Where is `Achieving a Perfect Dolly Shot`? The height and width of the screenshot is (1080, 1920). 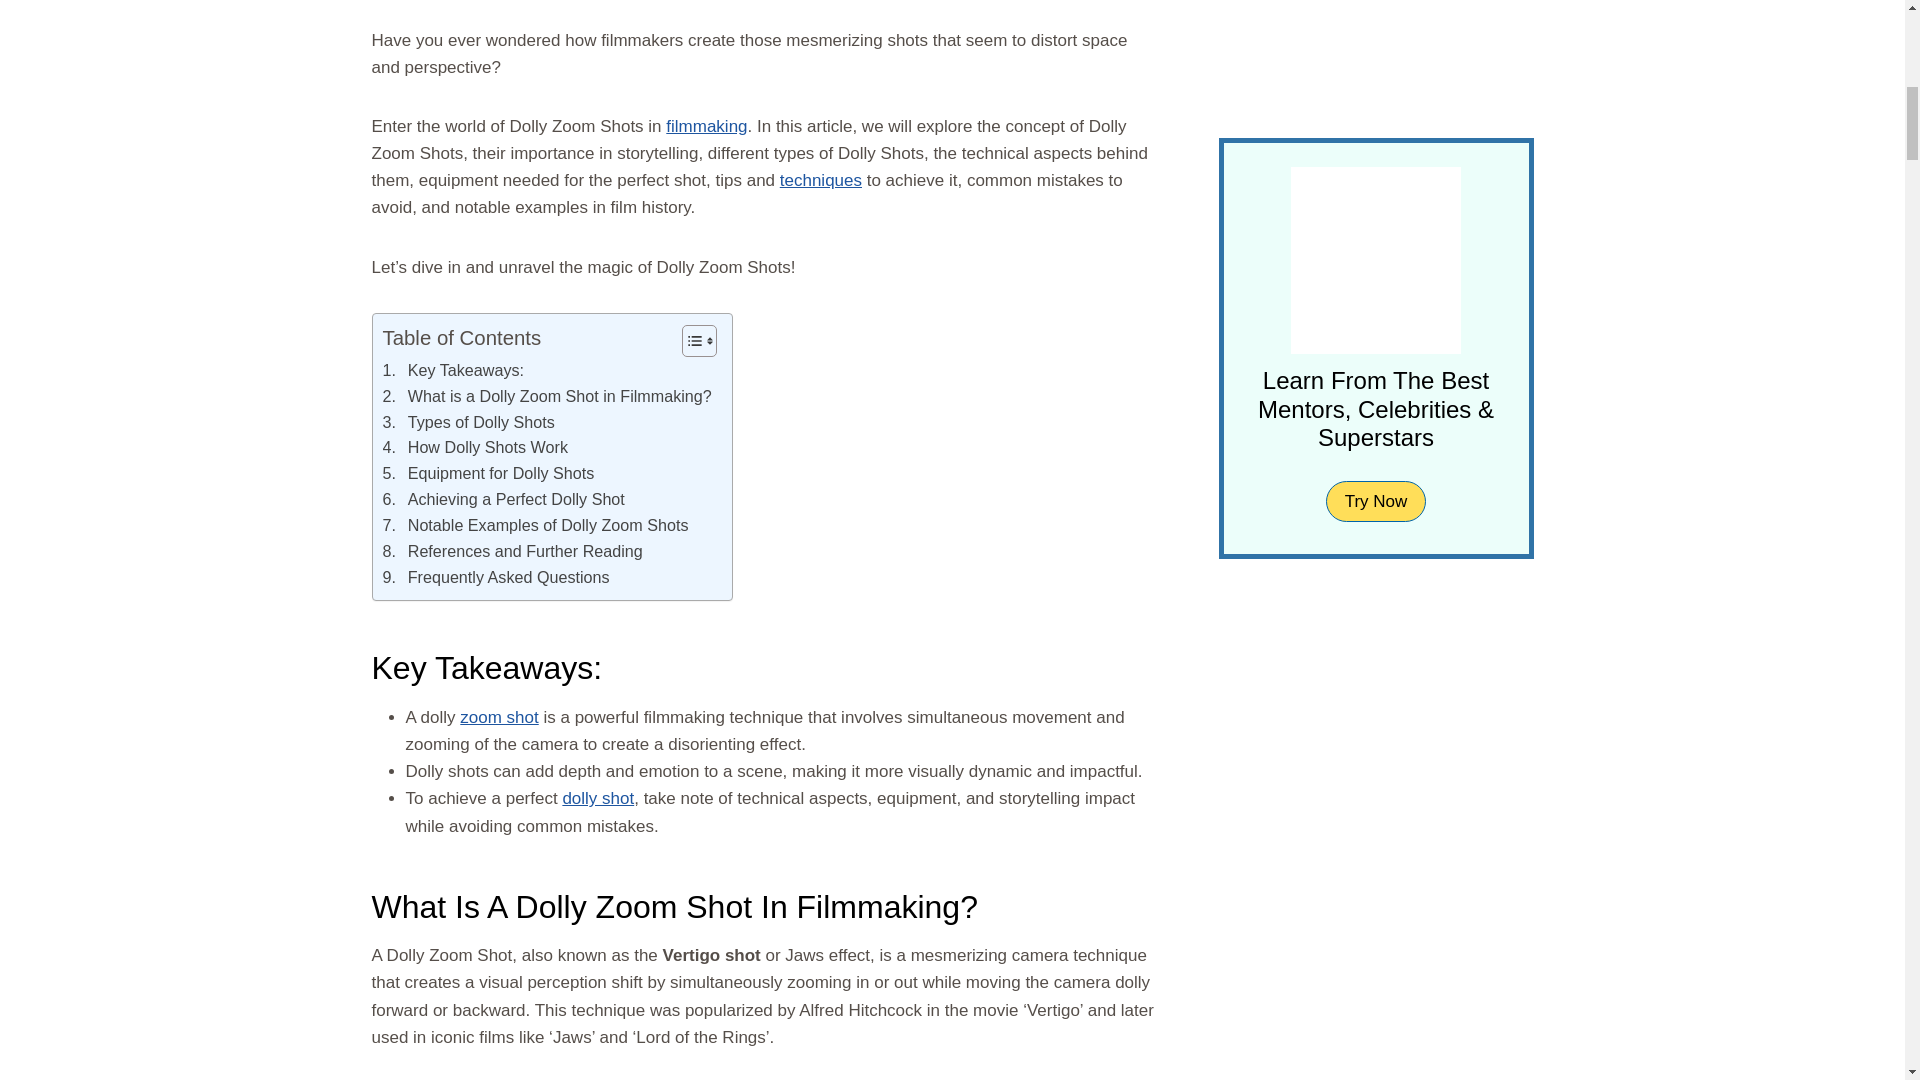 Achieving a Perfect Dolly Shot is located at coordinates (503, 500).